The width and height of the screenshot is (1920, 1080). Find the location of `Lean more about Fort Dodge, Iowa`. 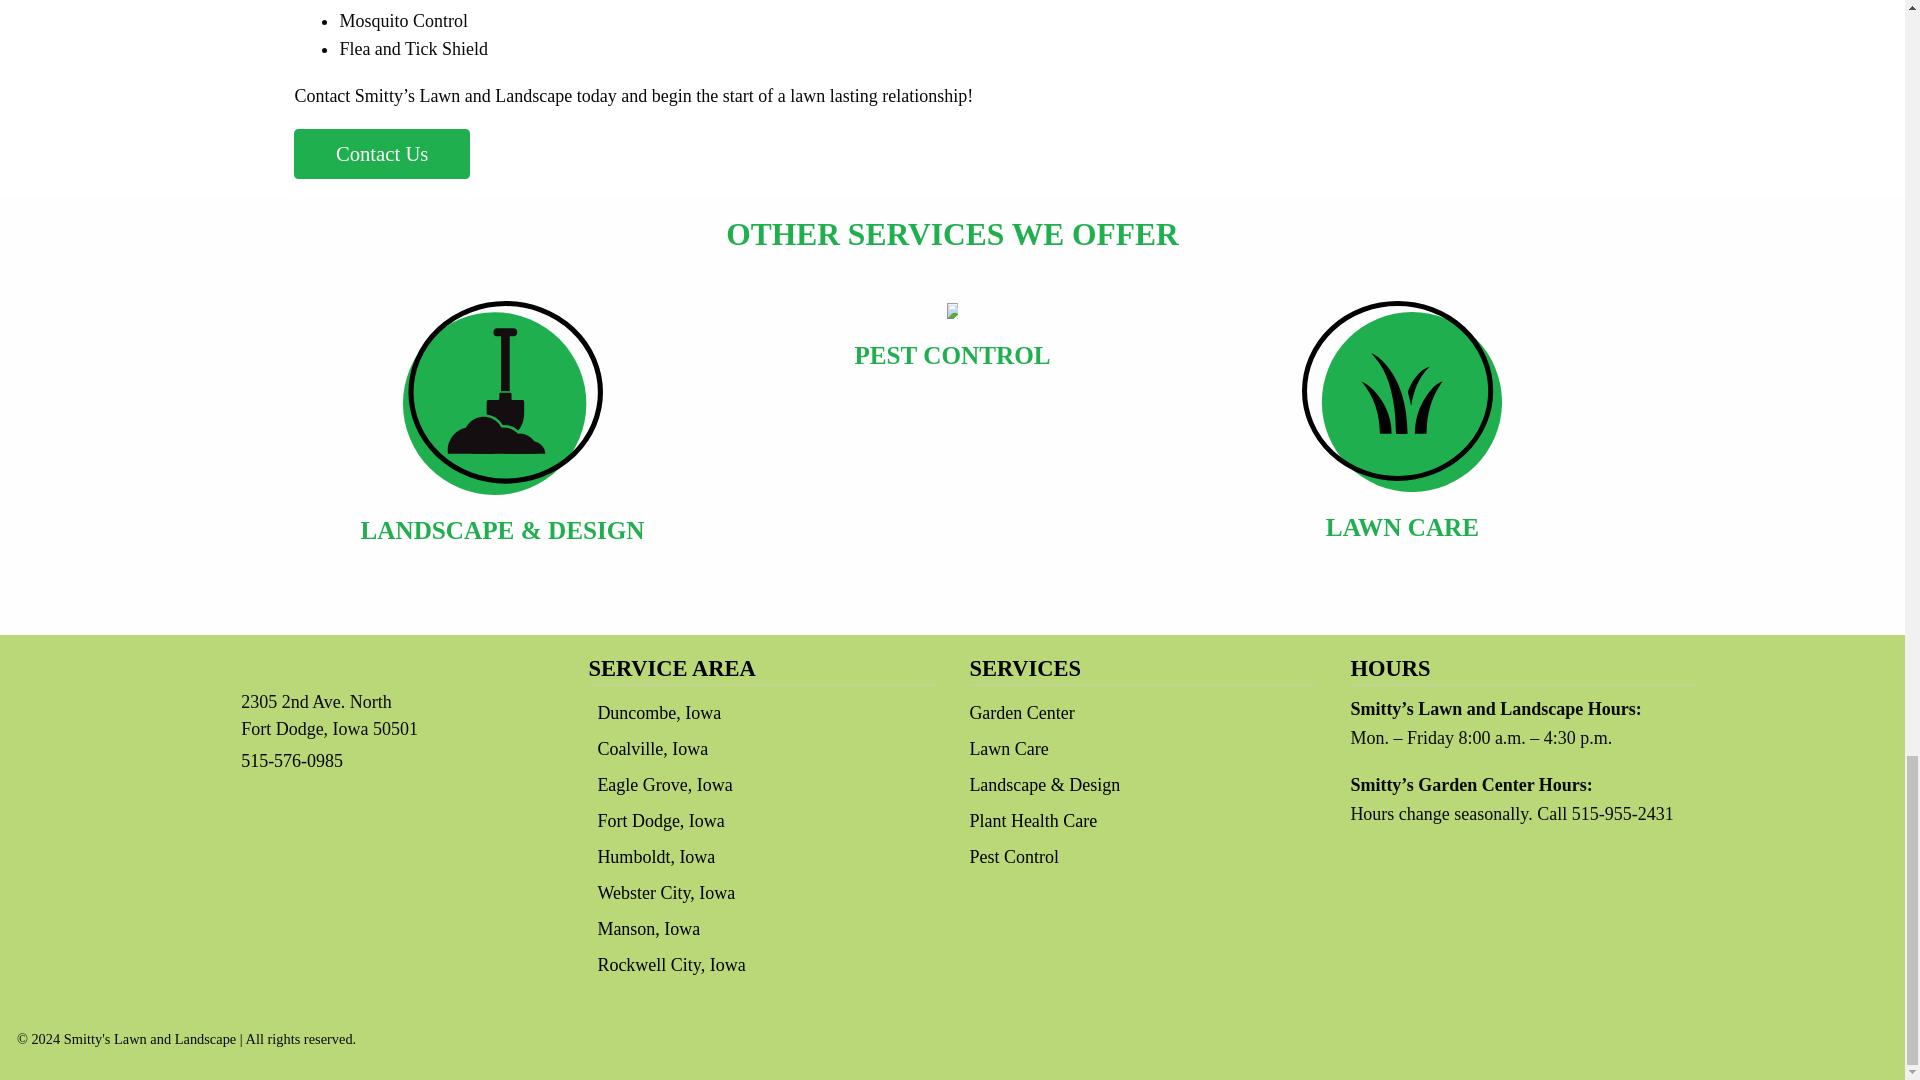

Lean more about Fort Dodge, Iowa is located at coordinates (660, 820).